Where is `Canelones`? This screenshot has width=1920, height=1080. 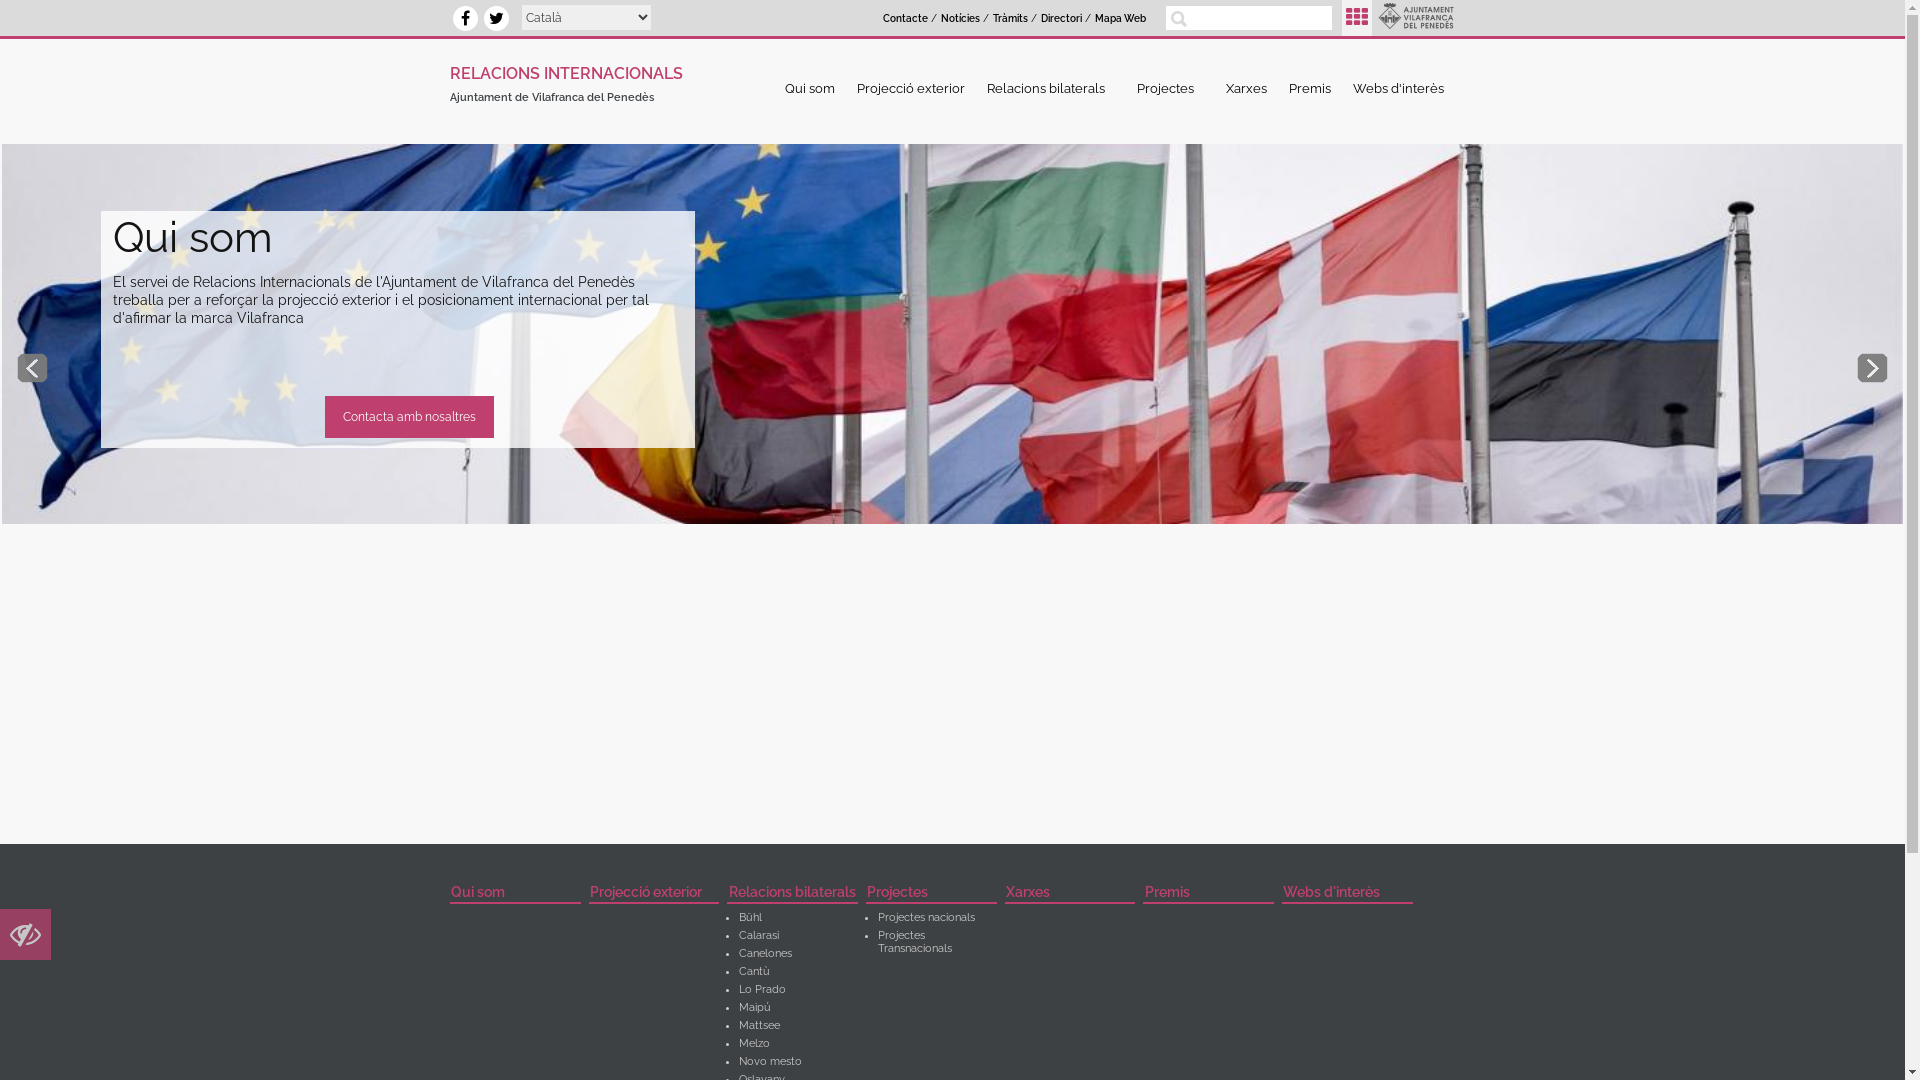
Canelones is located at coordinates (766, 954).